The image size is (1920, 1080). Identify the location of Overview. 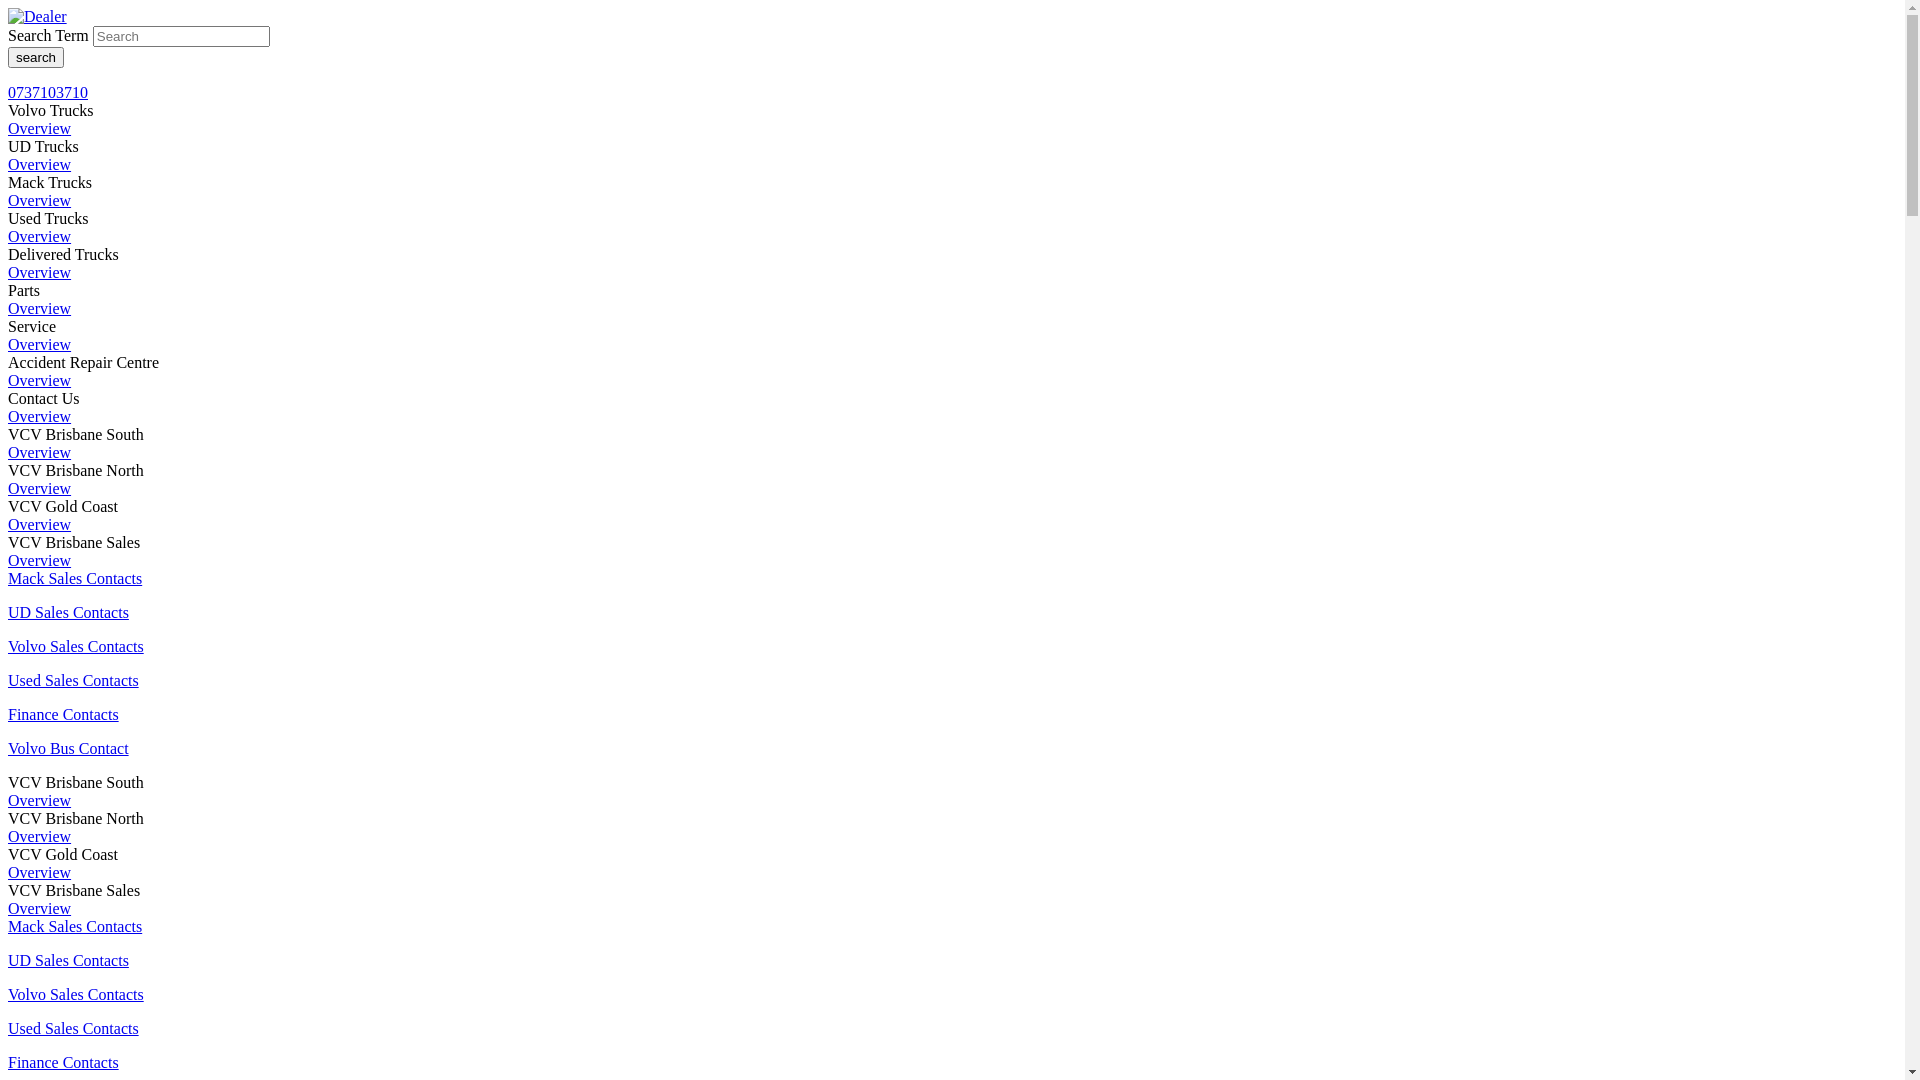
(40, 800).